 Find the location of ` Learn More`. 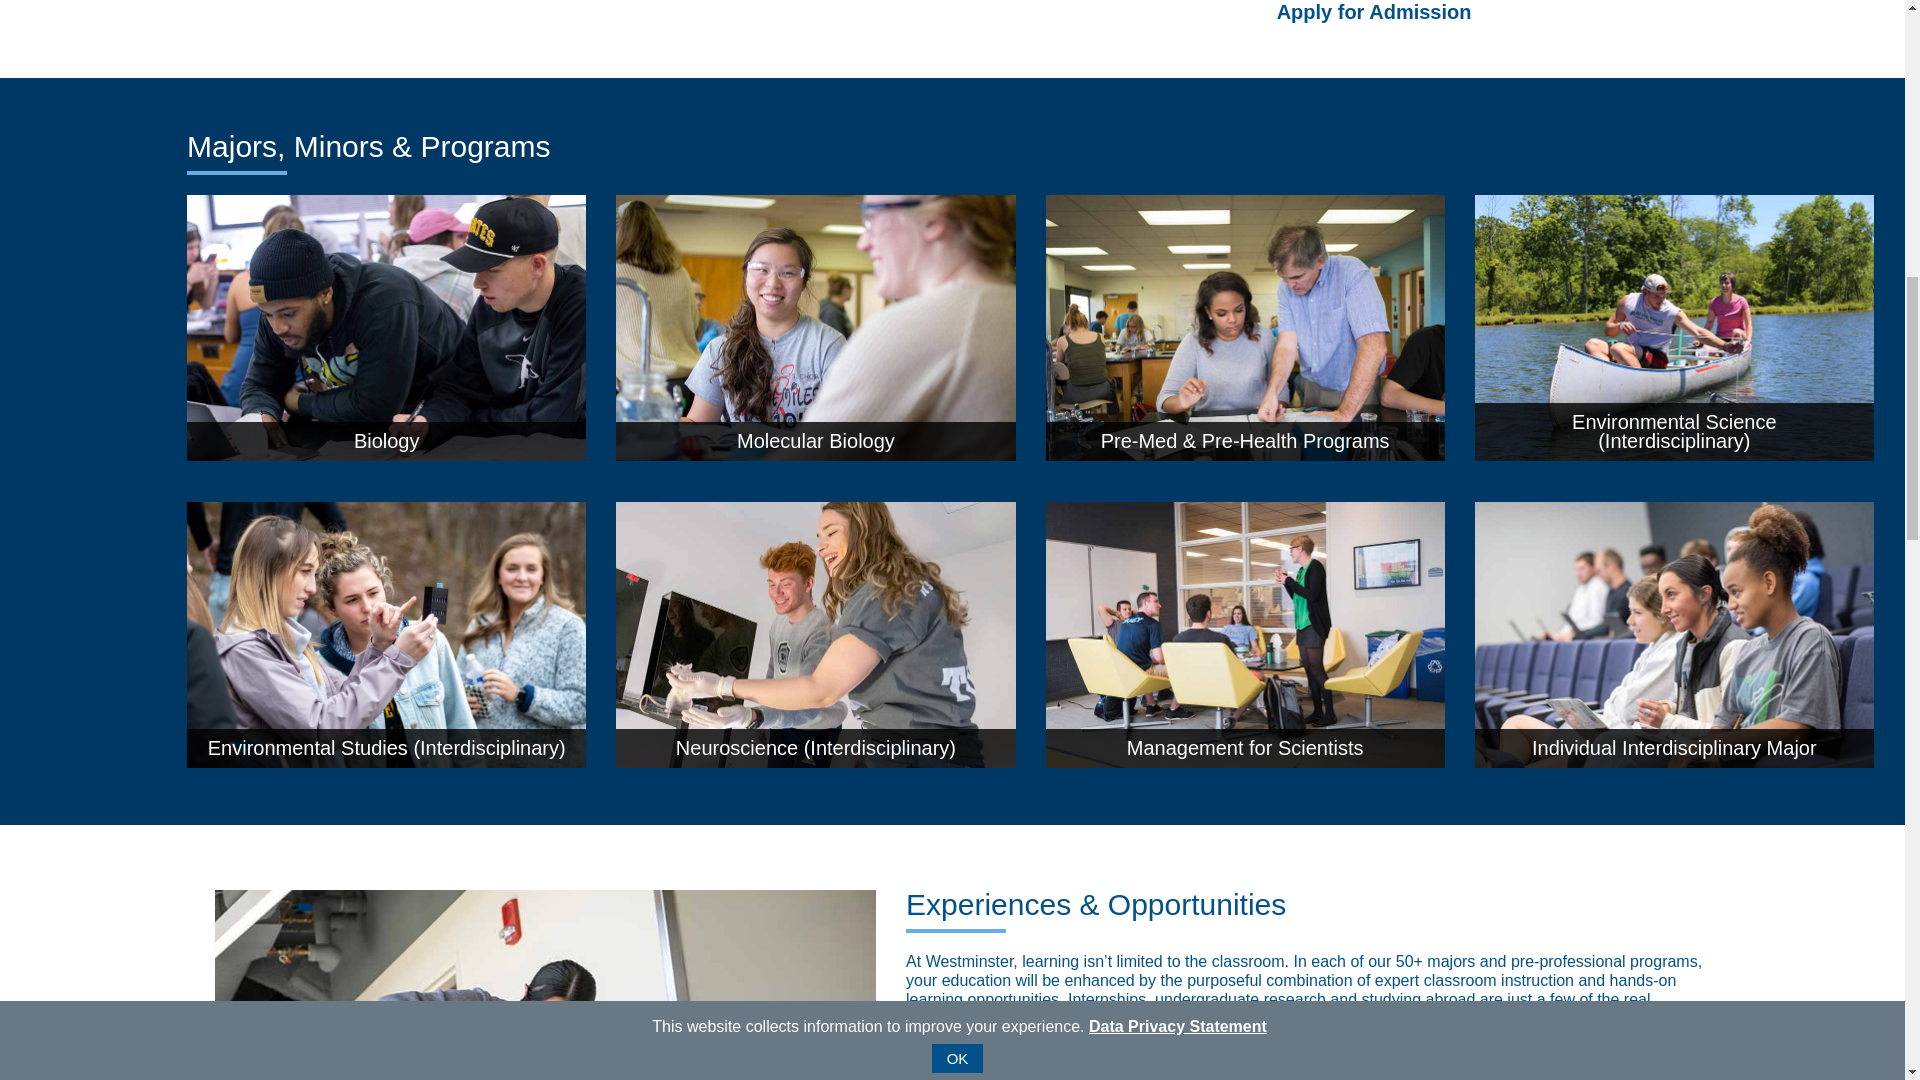

 Learn More is located at coordinates (962, 1057).